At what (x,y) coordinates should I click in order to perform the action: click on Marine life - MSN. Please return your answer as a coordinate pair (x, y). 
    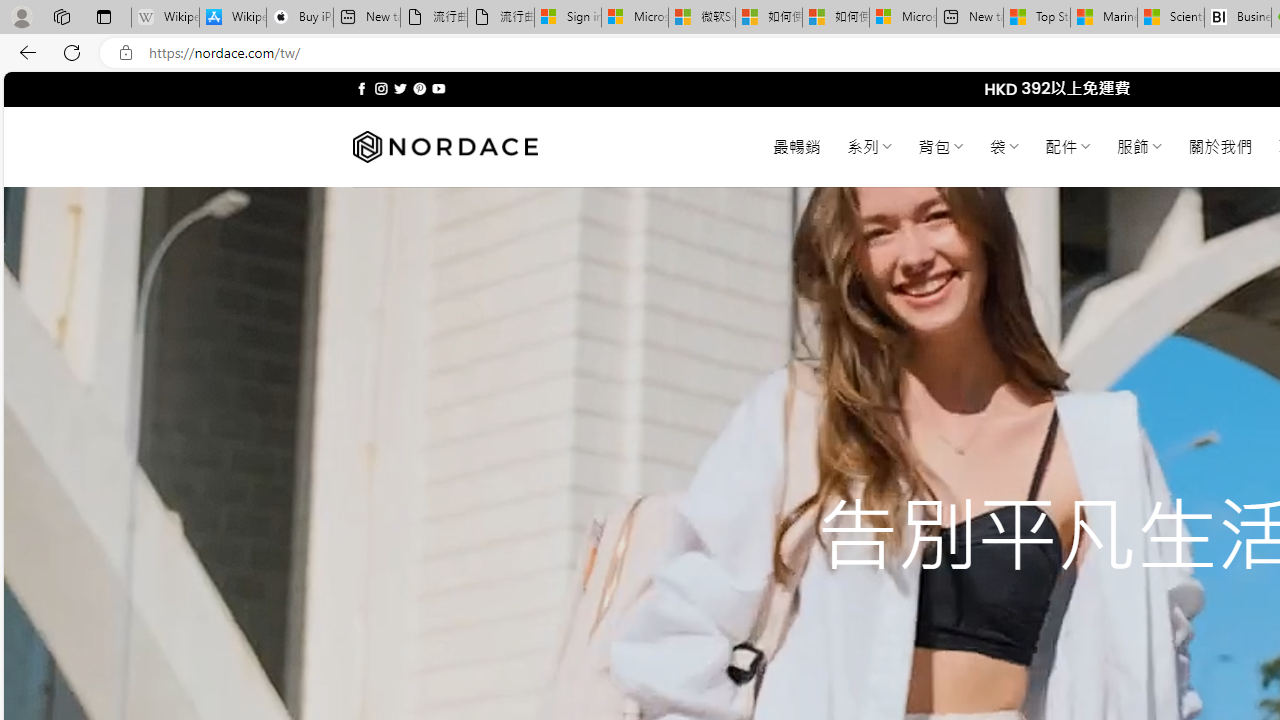
    Looking at the image, I should click on (1104, 18).